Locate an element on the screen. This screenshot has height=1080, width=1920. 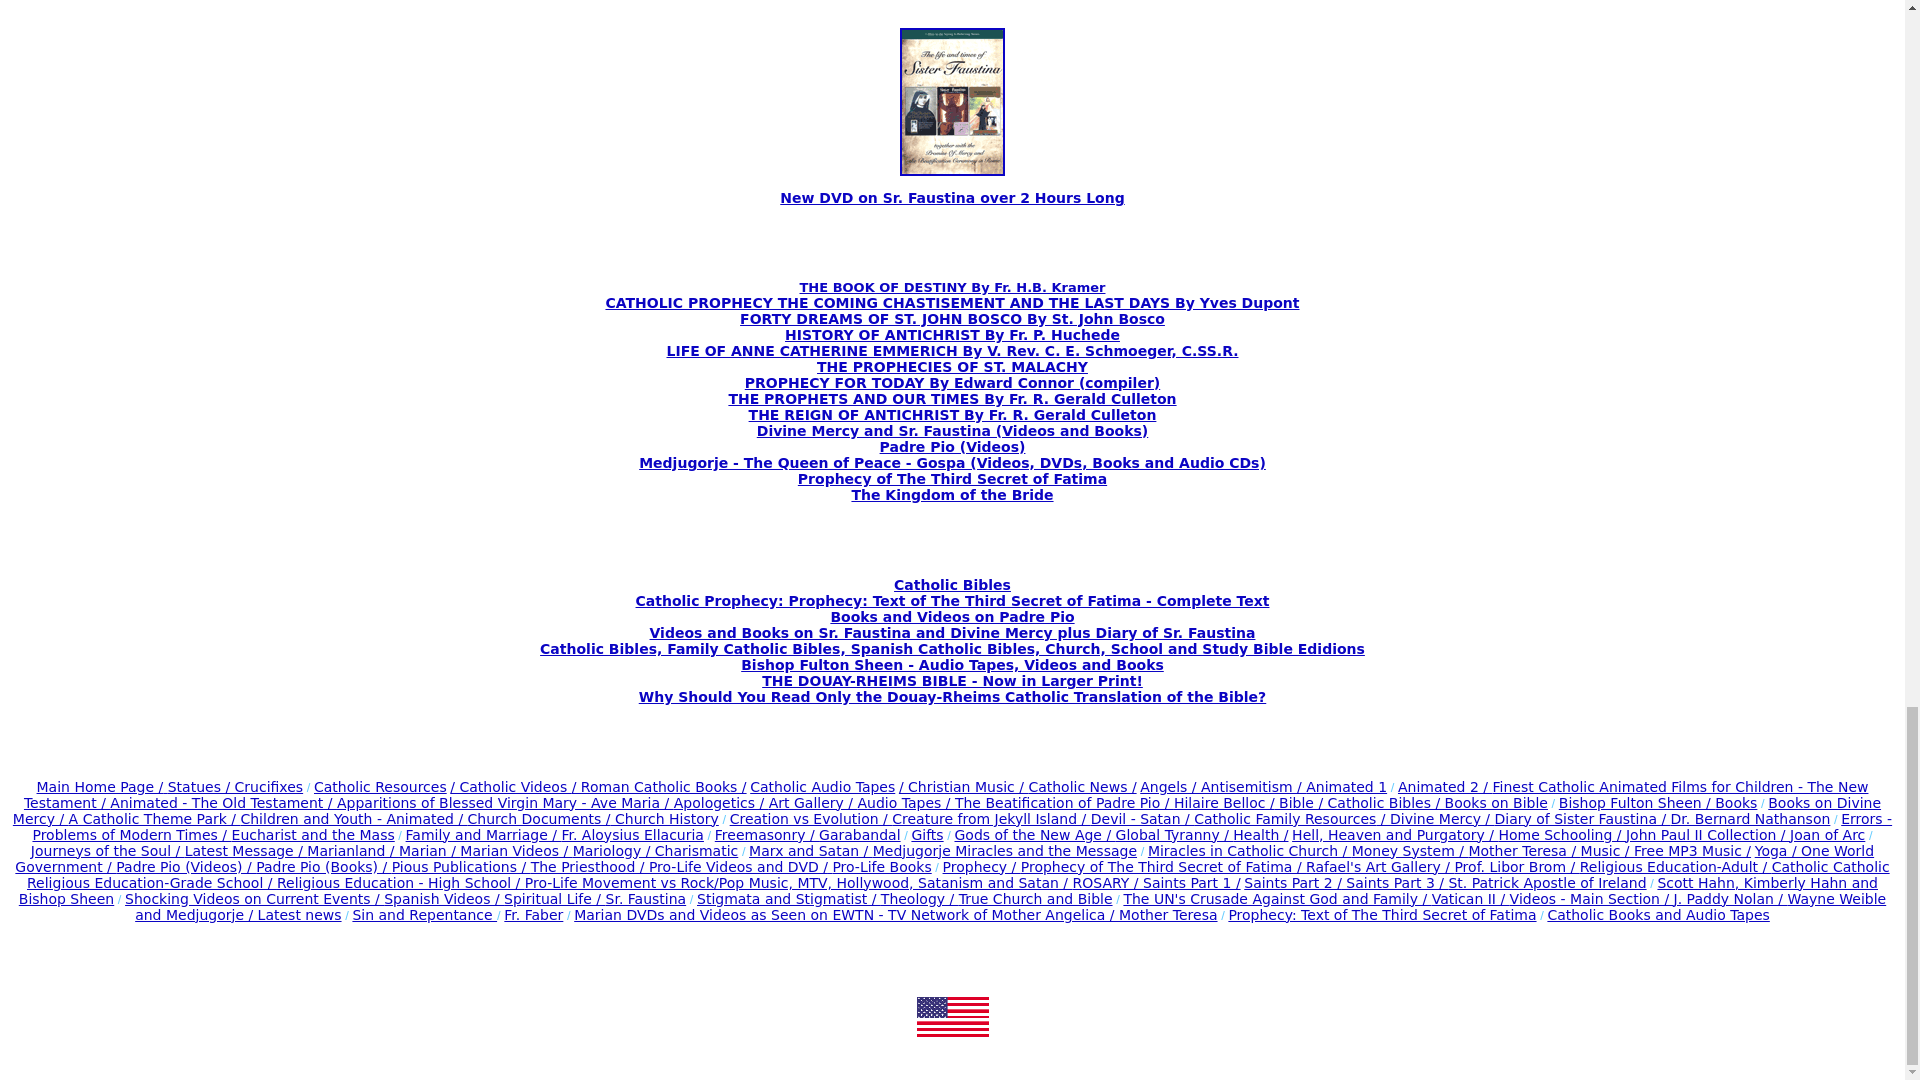
FORTY DREAMS OF ST. JOHN BOSCO By St. John Bosco is located at coordinates (952, 319).